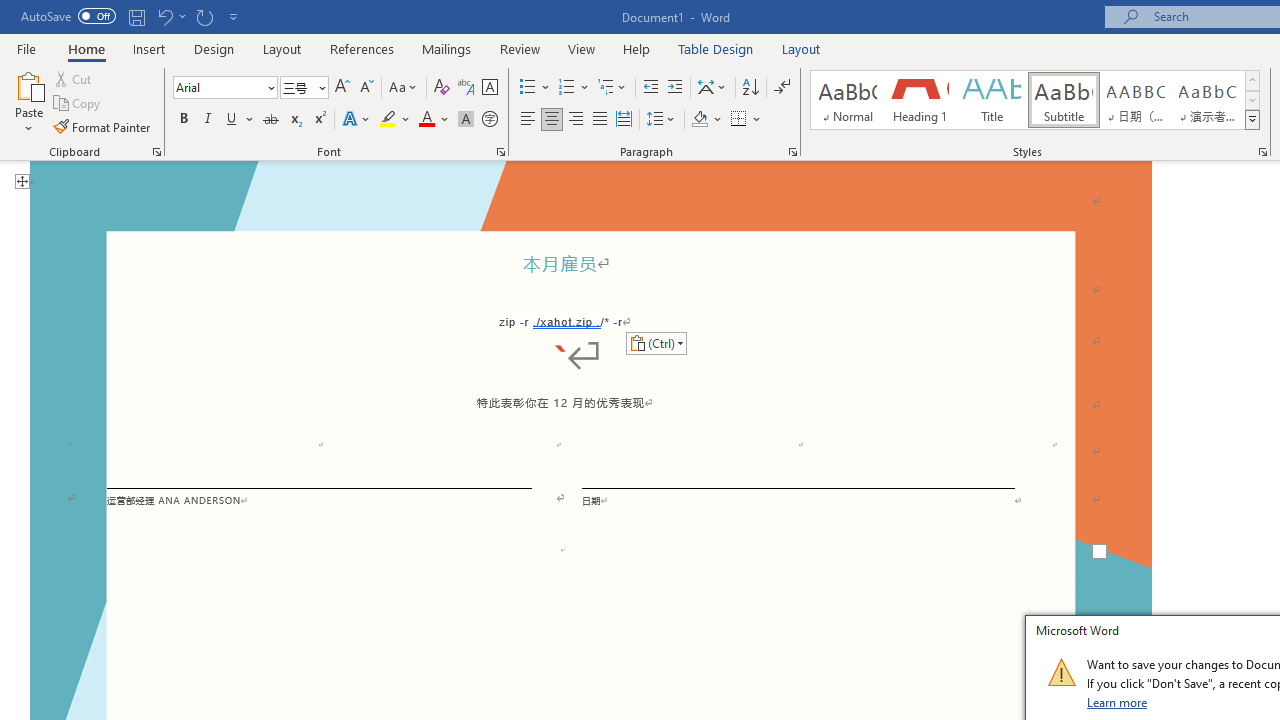 Image resolution: width=1280 pixels, height=720 pixels. Describe the element at coordinates (28, 84) in the screenshot. I see `Paste` at that location.